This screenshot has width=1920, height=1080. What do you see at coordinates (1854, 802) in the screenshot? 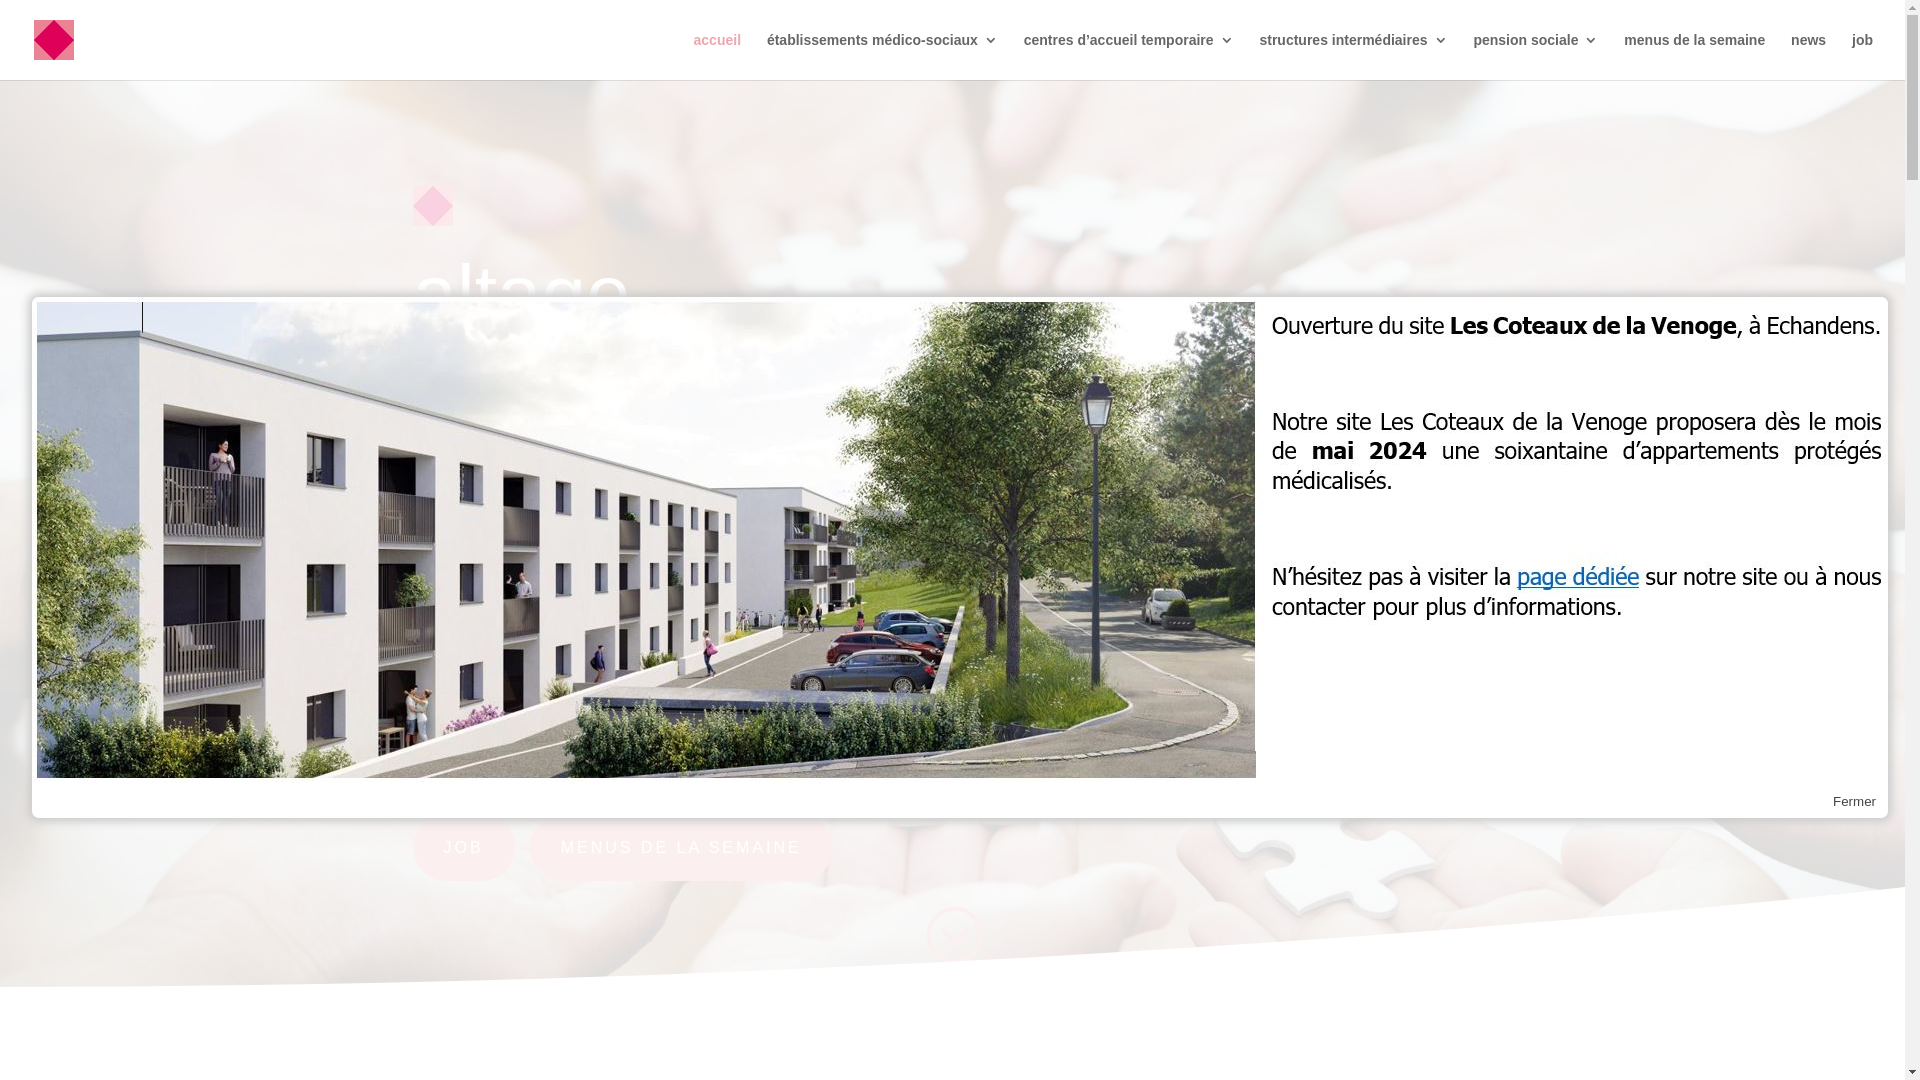
I see `Fermer` at bounding box center [1854, 802].